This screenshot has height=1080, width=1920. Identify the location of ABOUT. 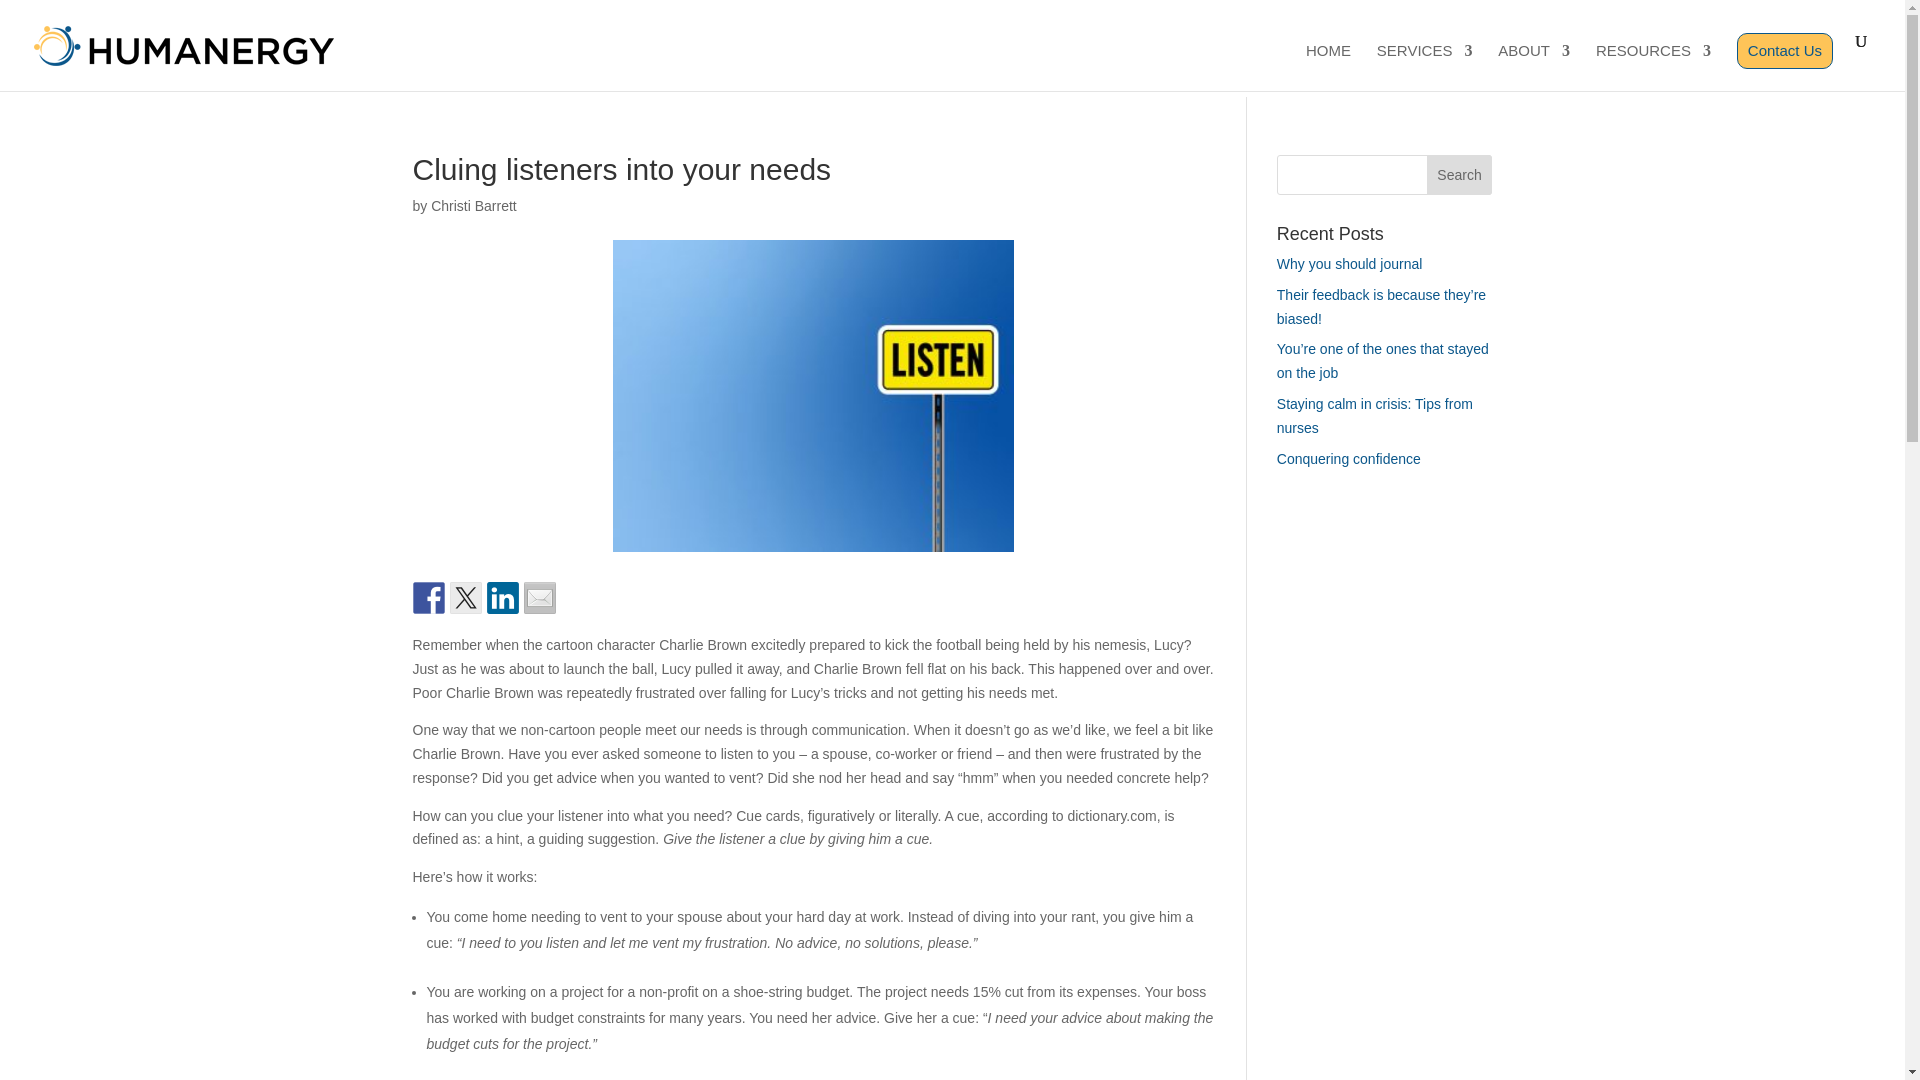
(1534, 67).